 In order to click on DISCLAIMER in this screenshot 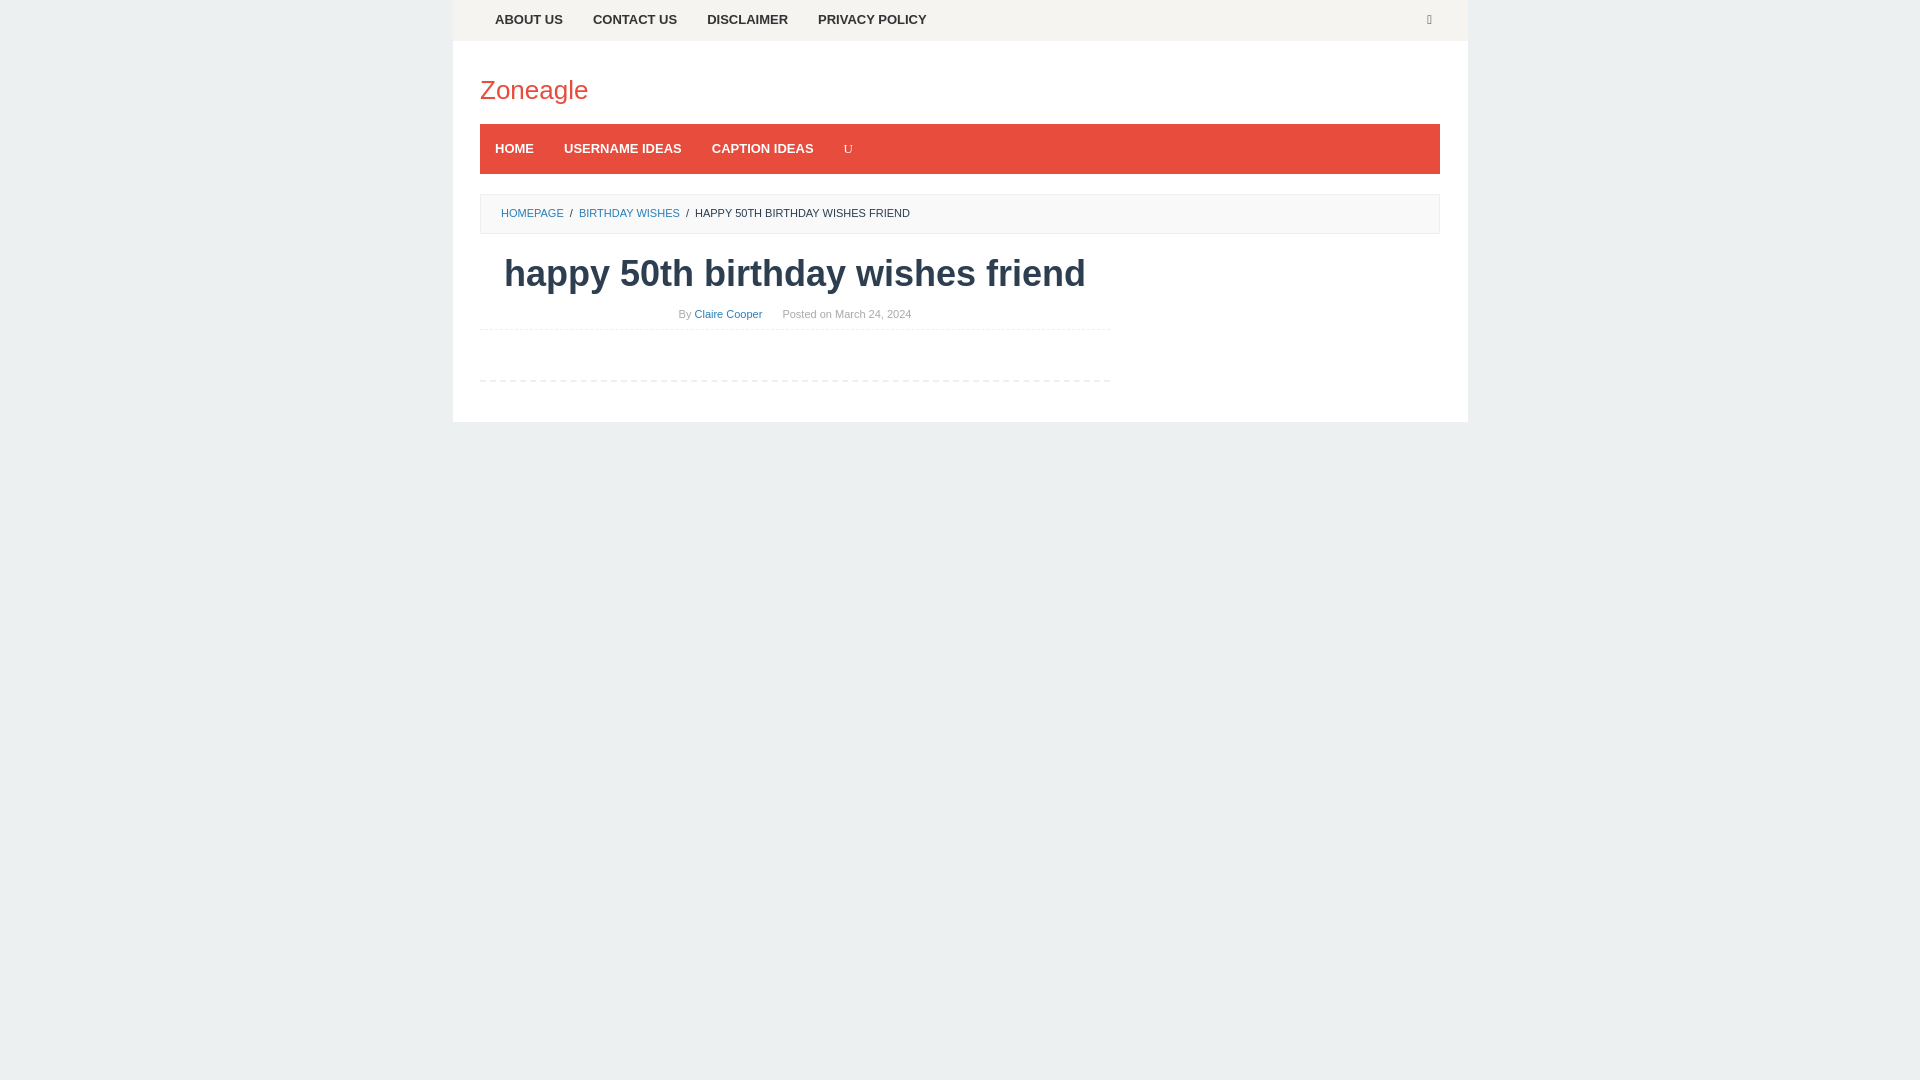, I will do `click(746, 20)`.